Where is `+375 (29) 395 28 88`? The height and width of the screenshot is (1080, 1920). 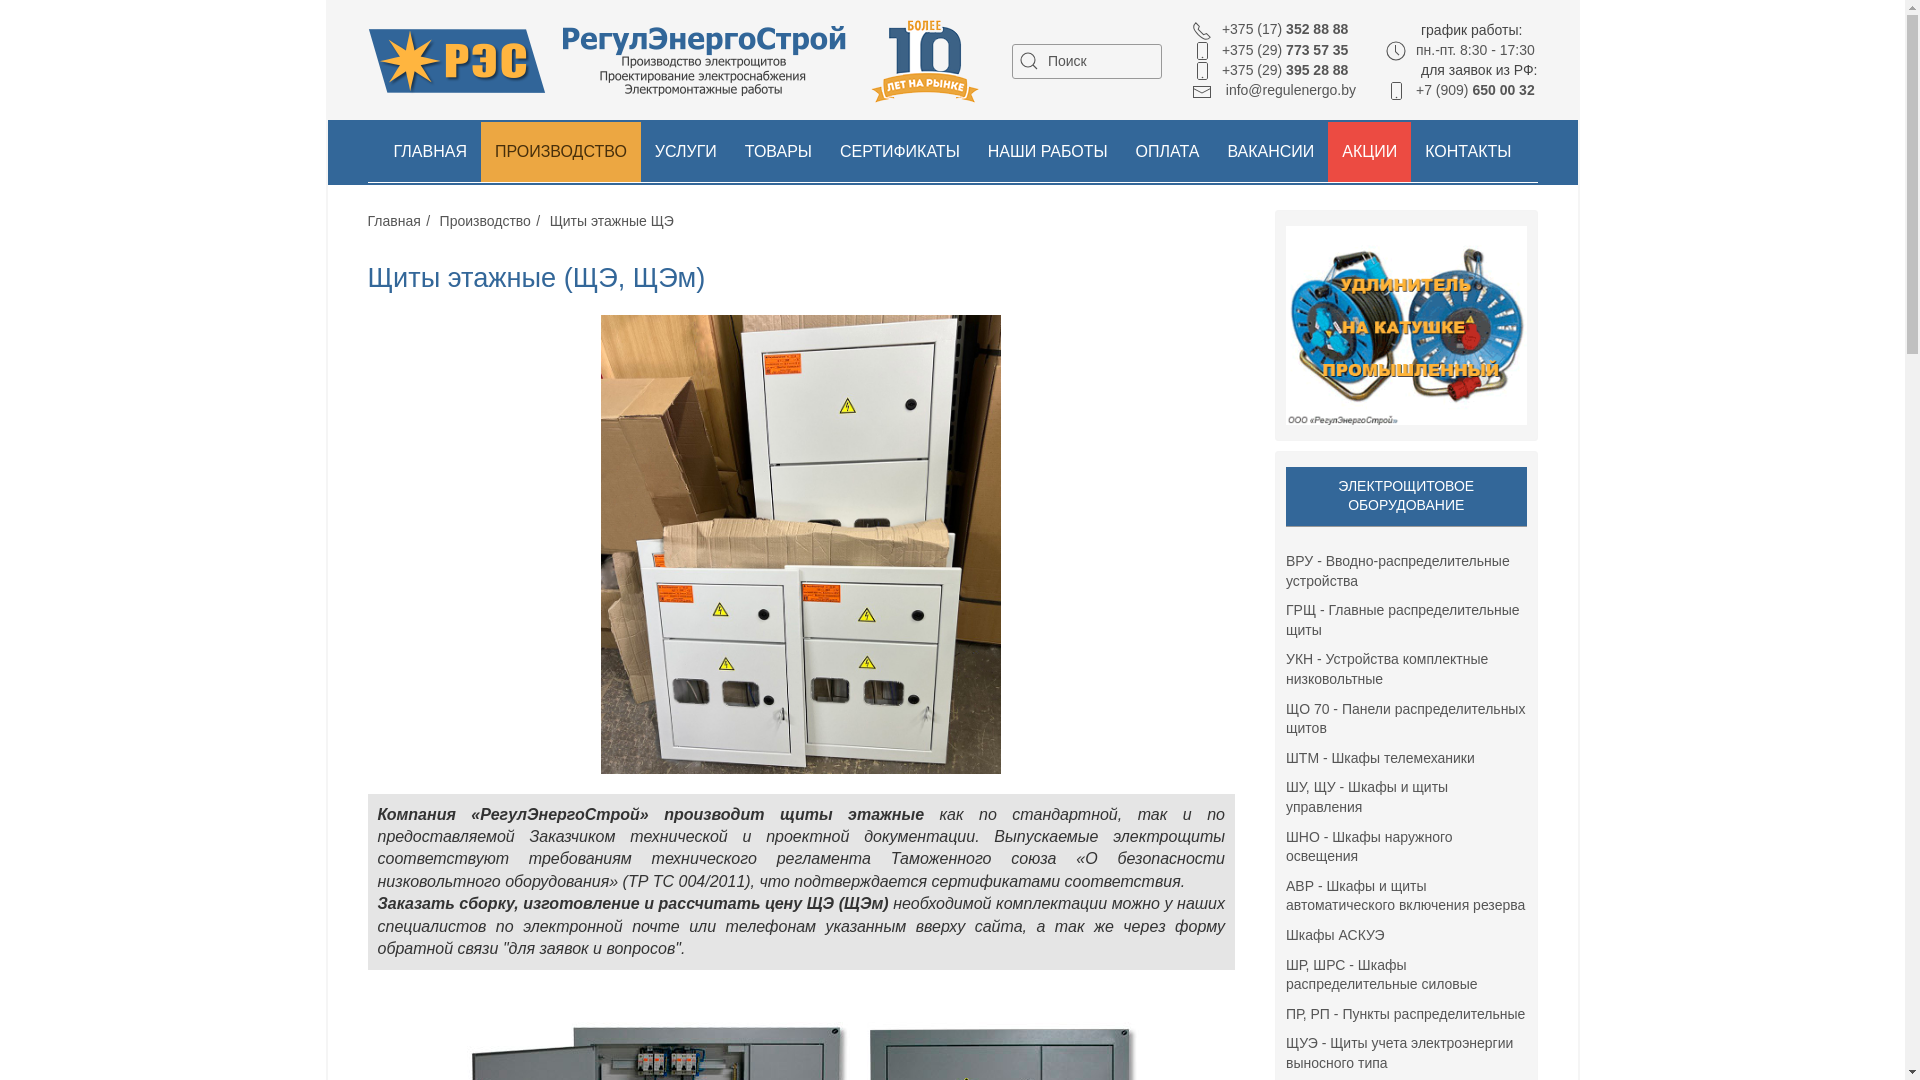
+375 (29) 395 28 88 is located at coordinates (1270, 70).